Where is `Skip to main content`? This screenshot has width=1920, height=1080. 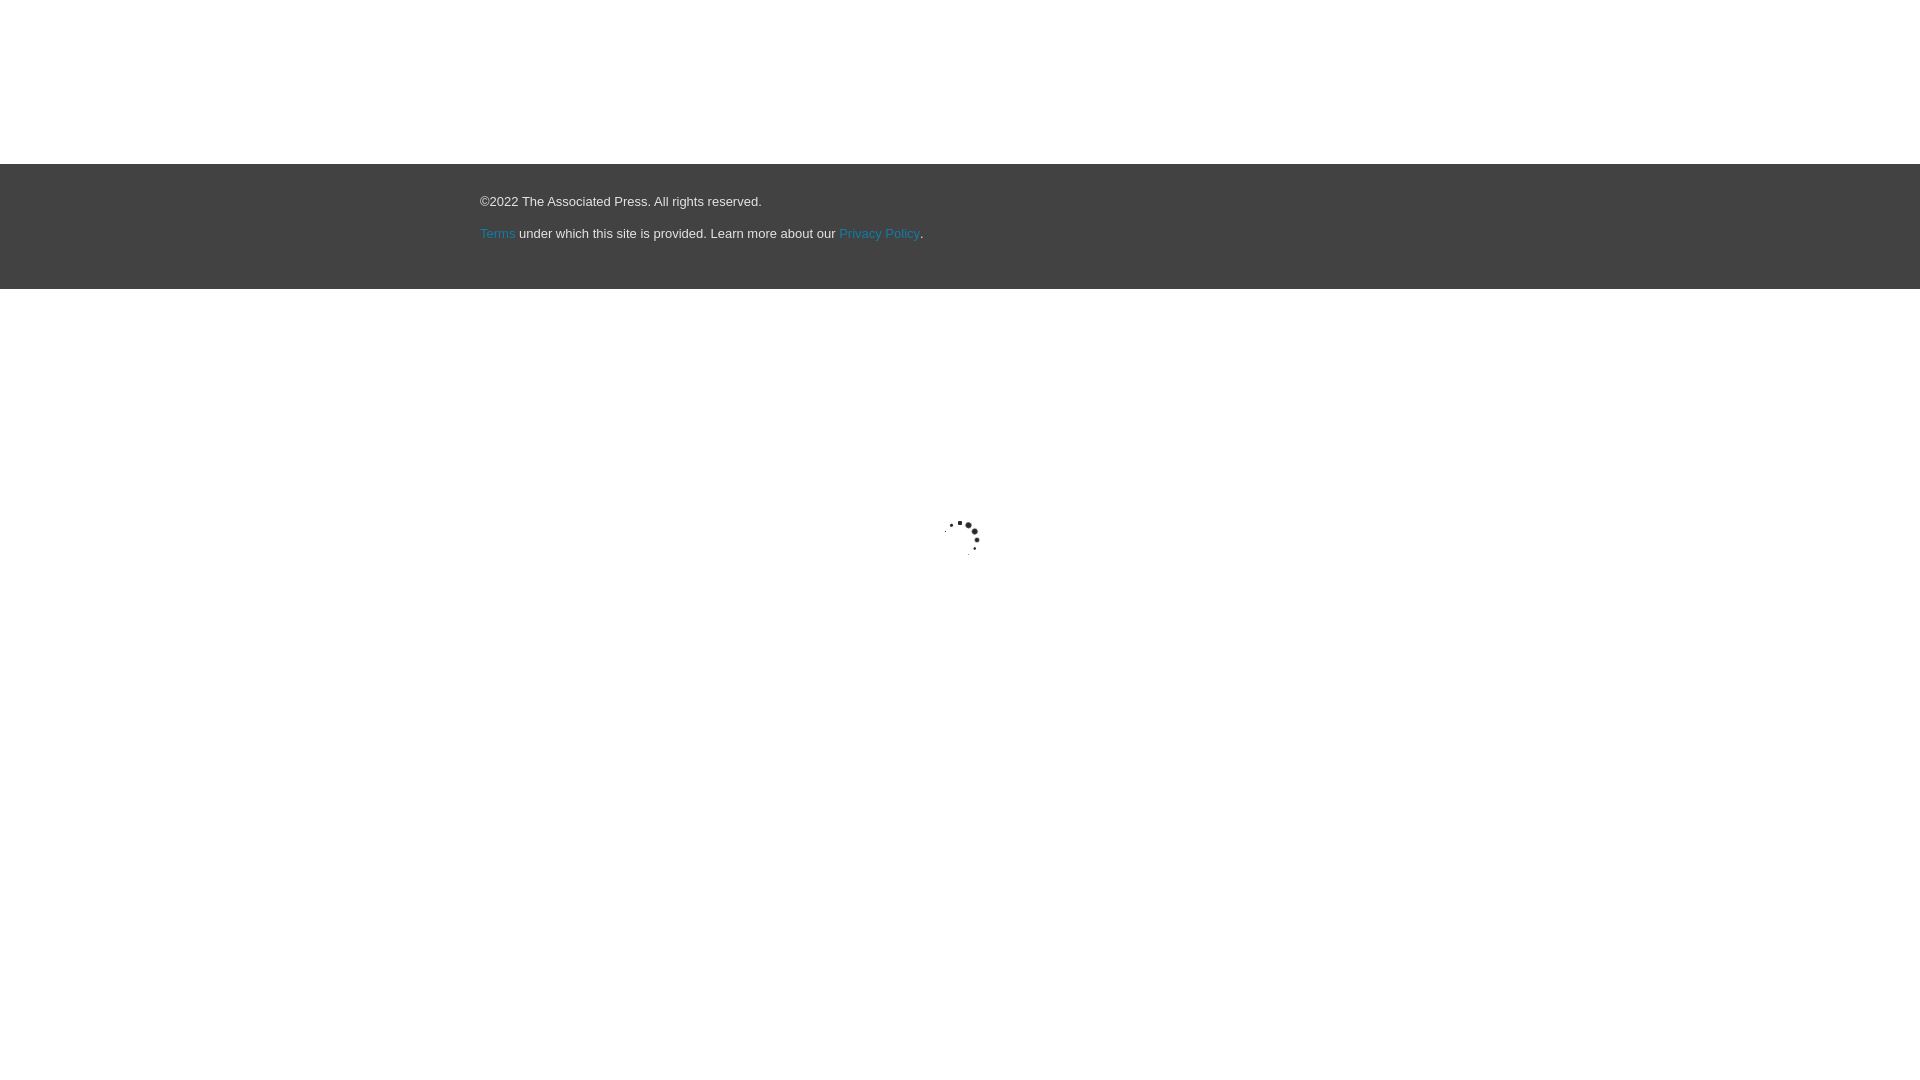
Skip to main content is located at coordinates (72, 12).